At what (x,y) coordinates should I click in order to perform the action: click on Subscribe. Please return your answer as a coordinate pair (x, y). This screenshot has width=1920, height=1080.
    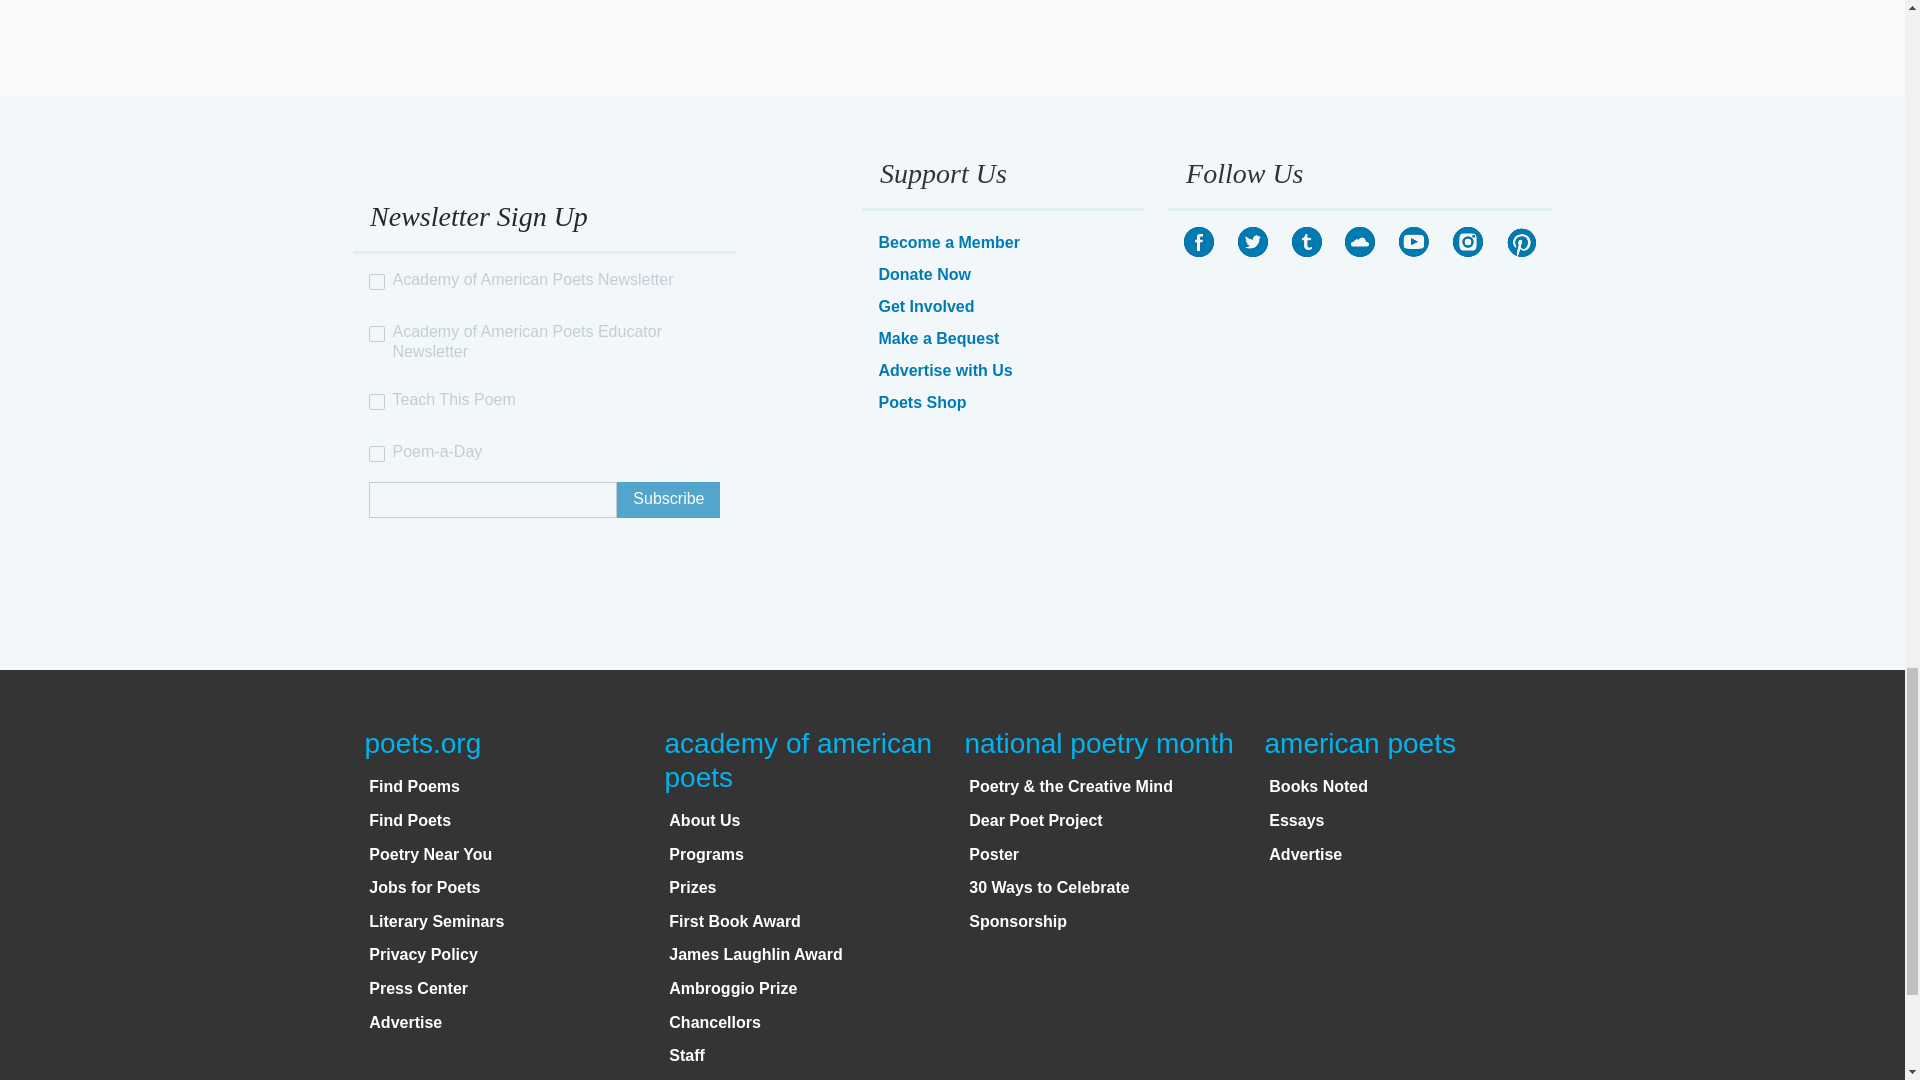
    Looking at the image, I should click on (668, 500).